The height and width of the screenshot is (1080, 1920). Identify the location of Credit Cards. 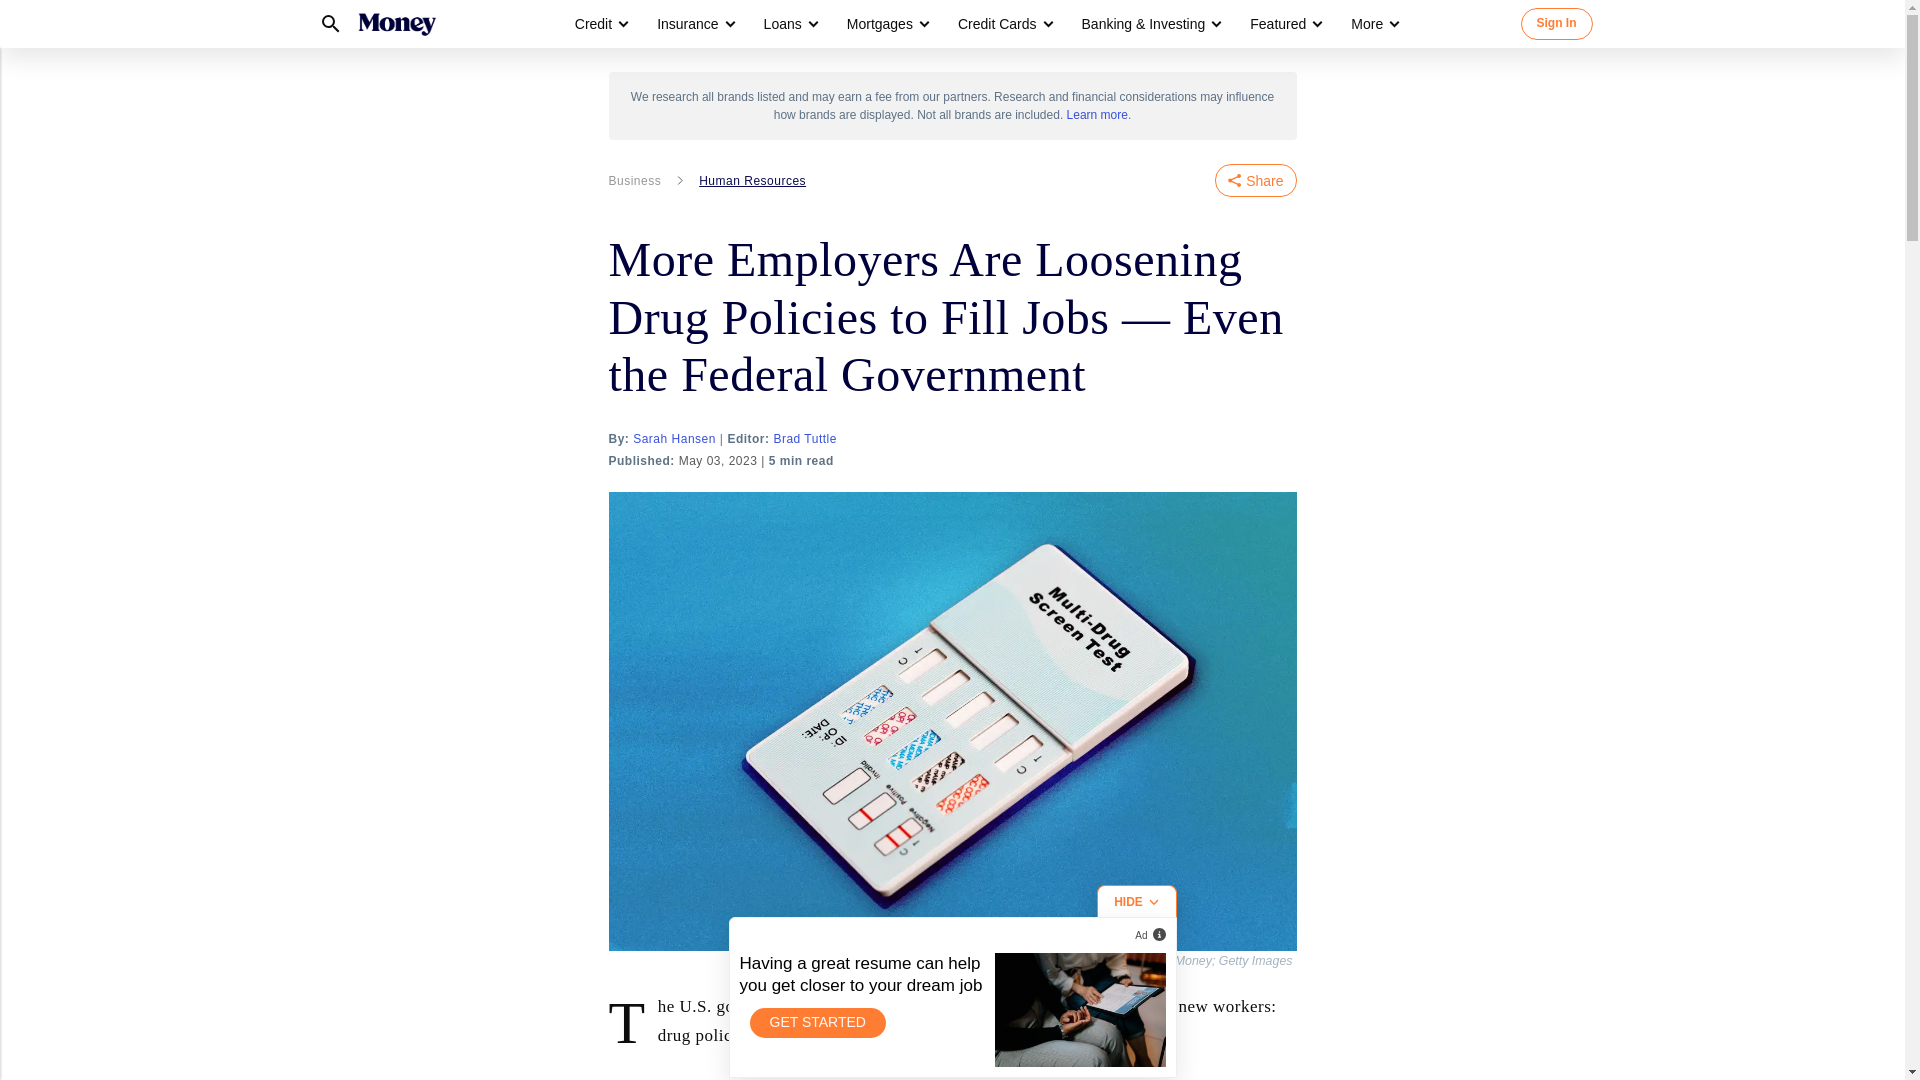
(1004, 24).